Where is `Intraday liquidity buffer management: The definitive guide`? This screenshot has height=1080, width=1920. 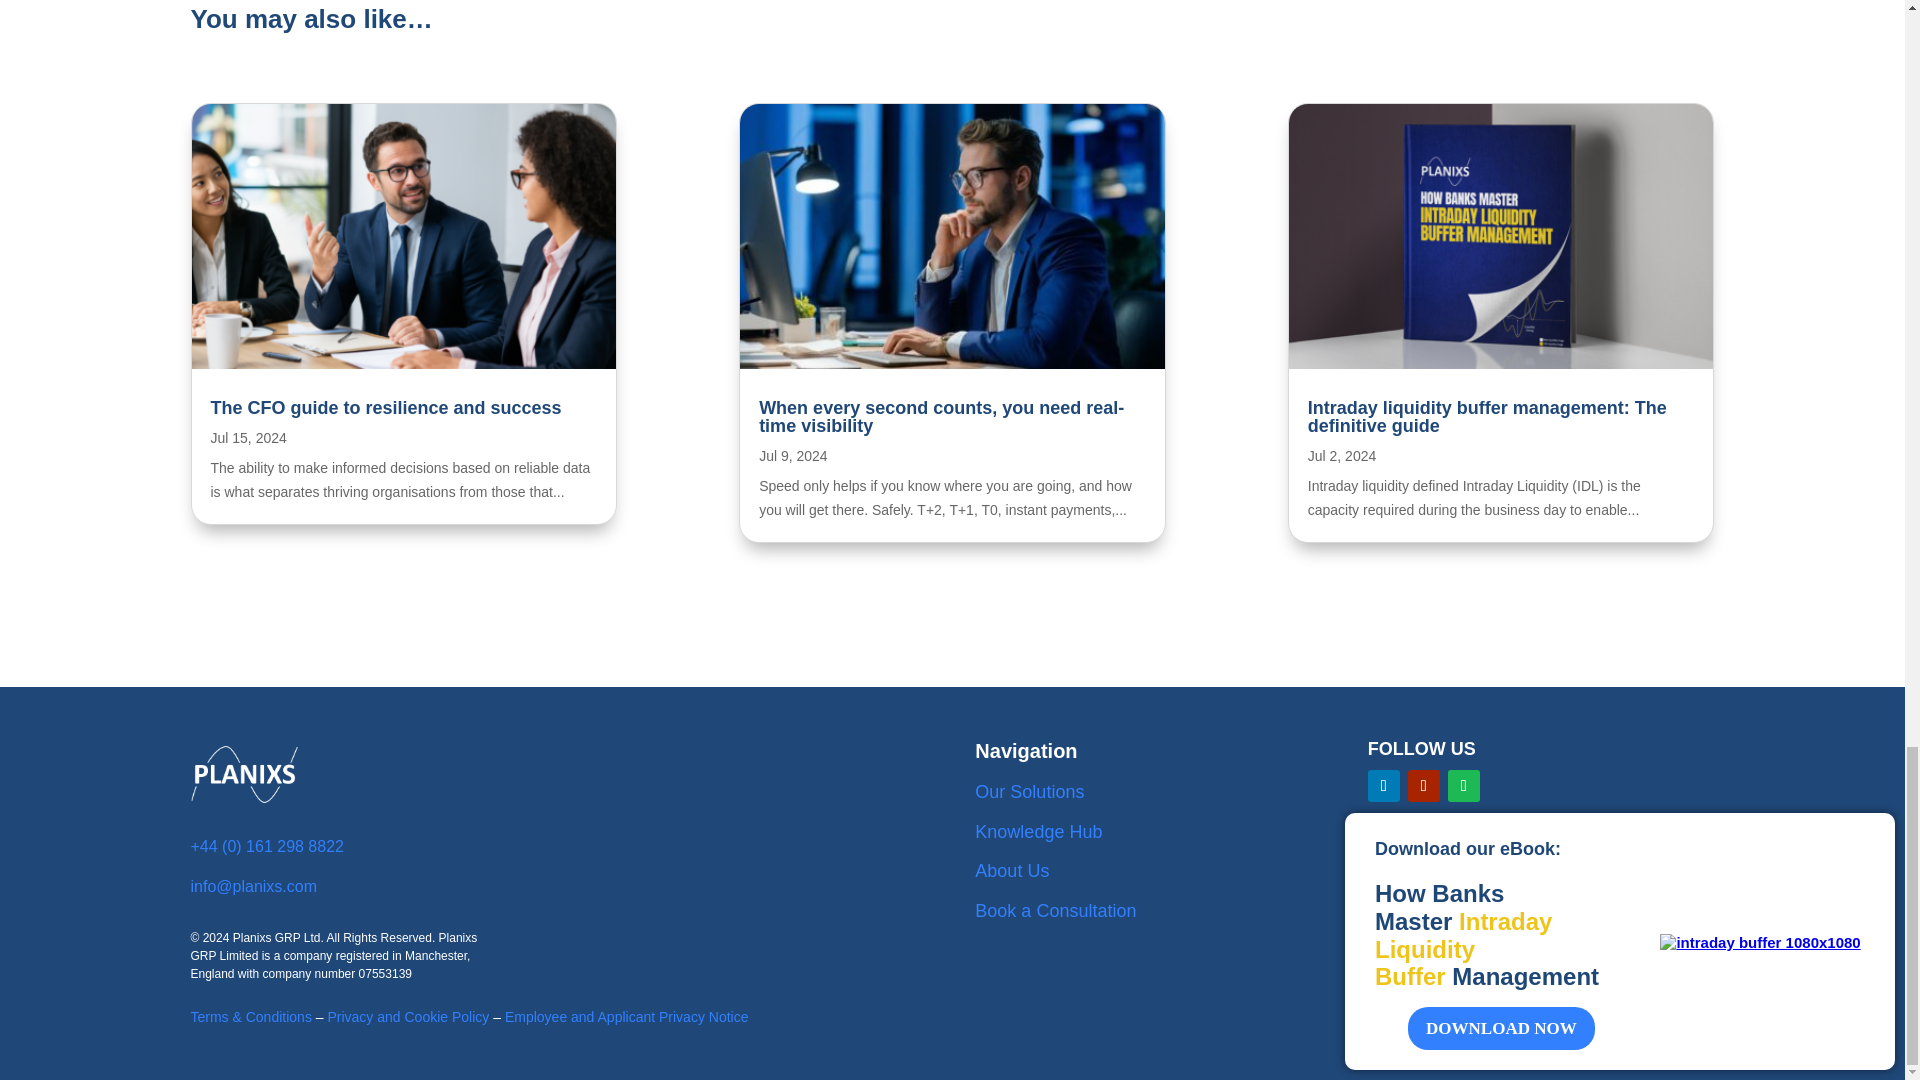
Intraday liquidity buffer management: The definitive guide is located at coordinates (1486, 417).